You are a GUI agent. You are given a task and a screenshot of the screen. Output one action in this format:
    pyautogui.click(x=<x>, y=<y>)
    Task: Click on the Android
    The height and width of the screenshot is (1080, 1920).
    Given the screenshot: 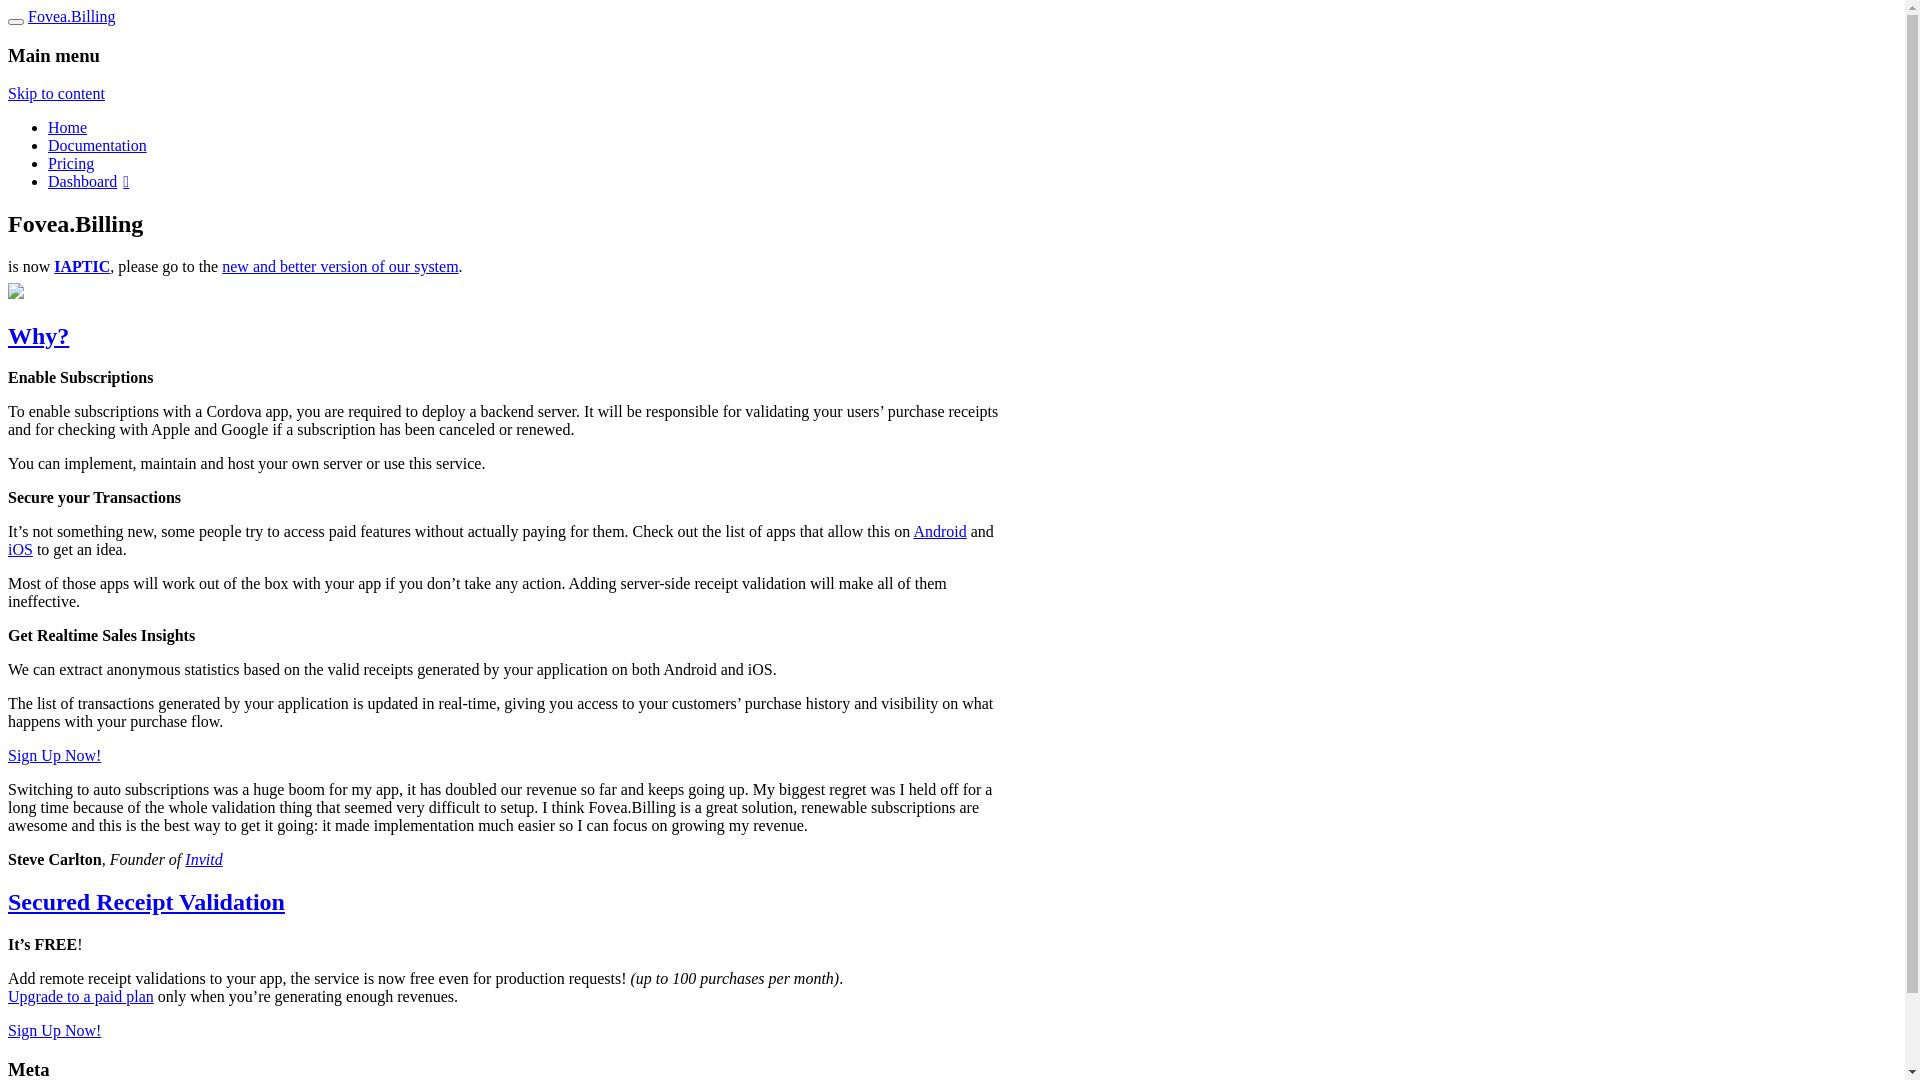 What is the action you would take?
    pyautogui.click(x=940, y=532)
    